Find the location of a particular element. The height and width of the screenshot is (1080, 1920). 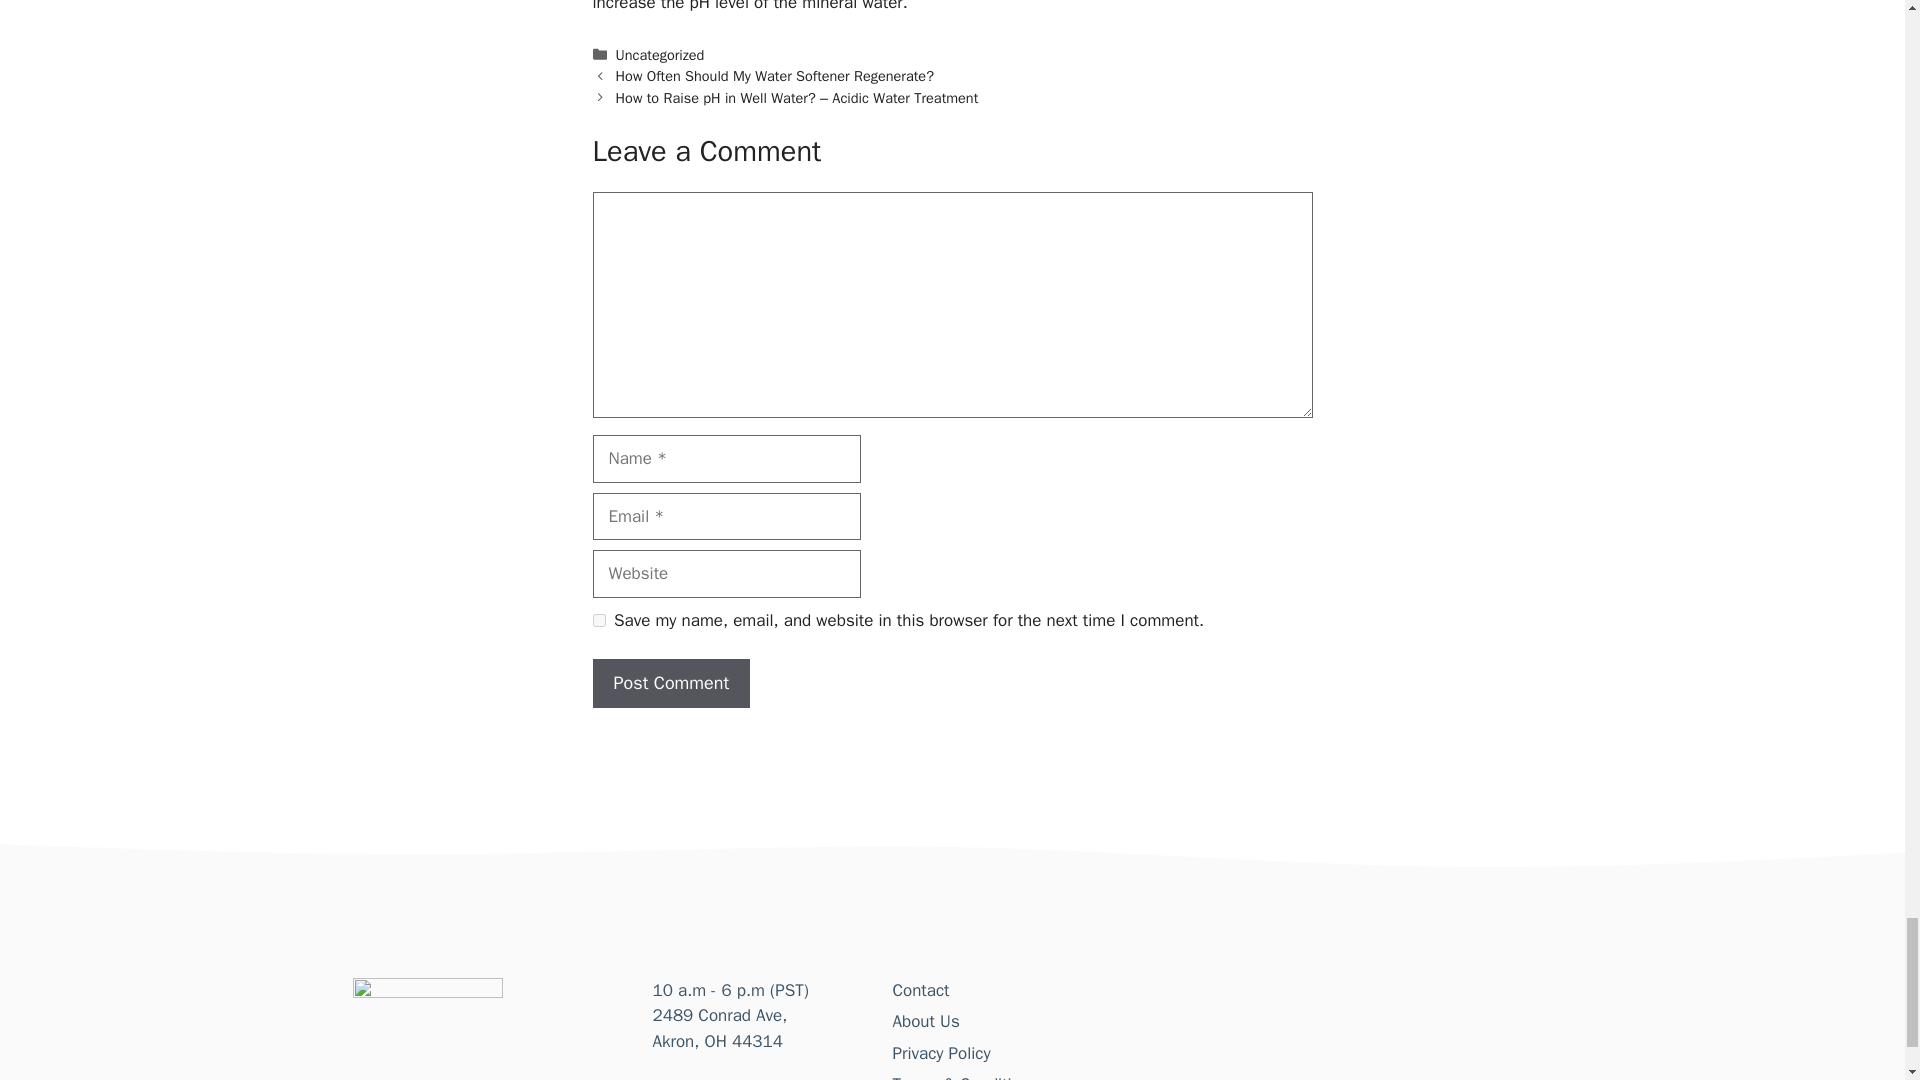

Previous is located at coordinates (774, 76).